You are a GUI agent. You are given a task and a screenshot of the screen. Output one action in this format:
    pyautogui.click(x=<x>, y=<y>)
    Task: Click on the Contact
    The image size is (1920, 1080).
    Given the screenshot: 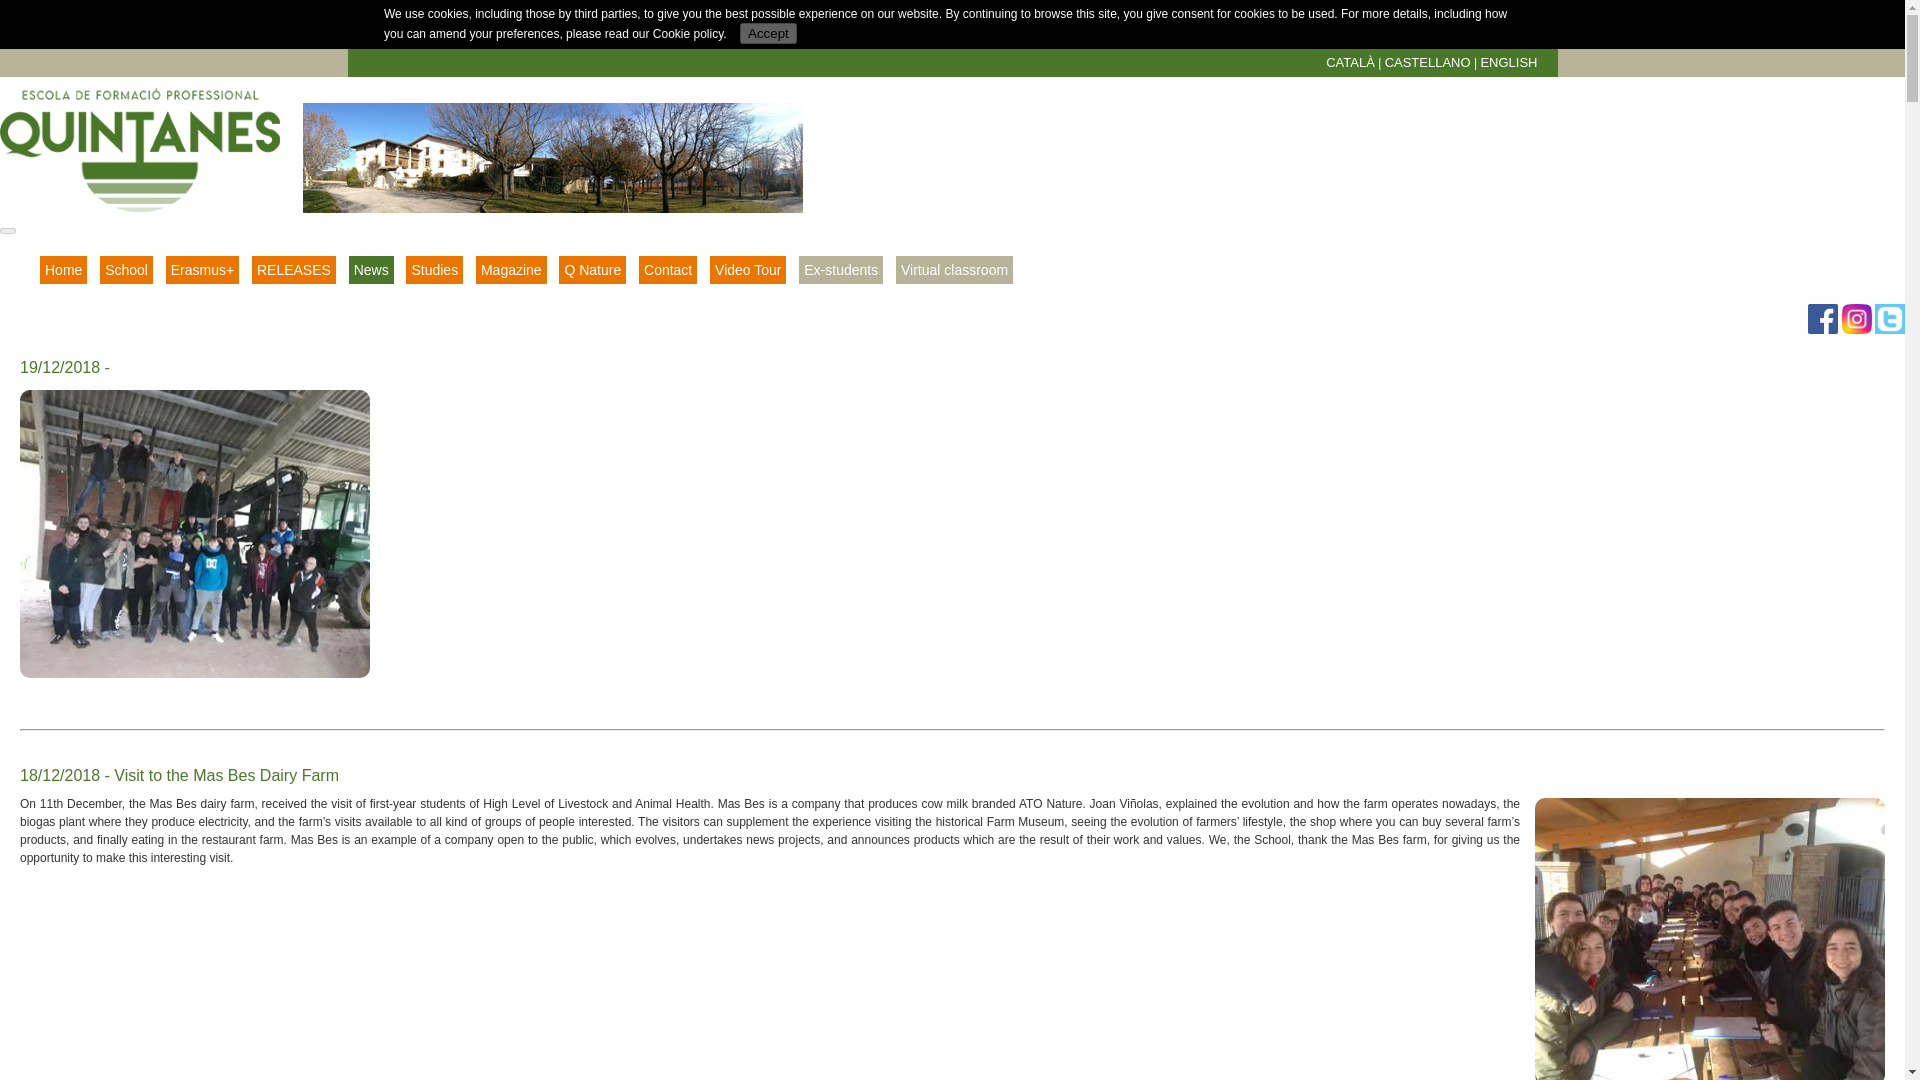 What is the action you would take?
    pyautogui.click(x=668, y=270)
    